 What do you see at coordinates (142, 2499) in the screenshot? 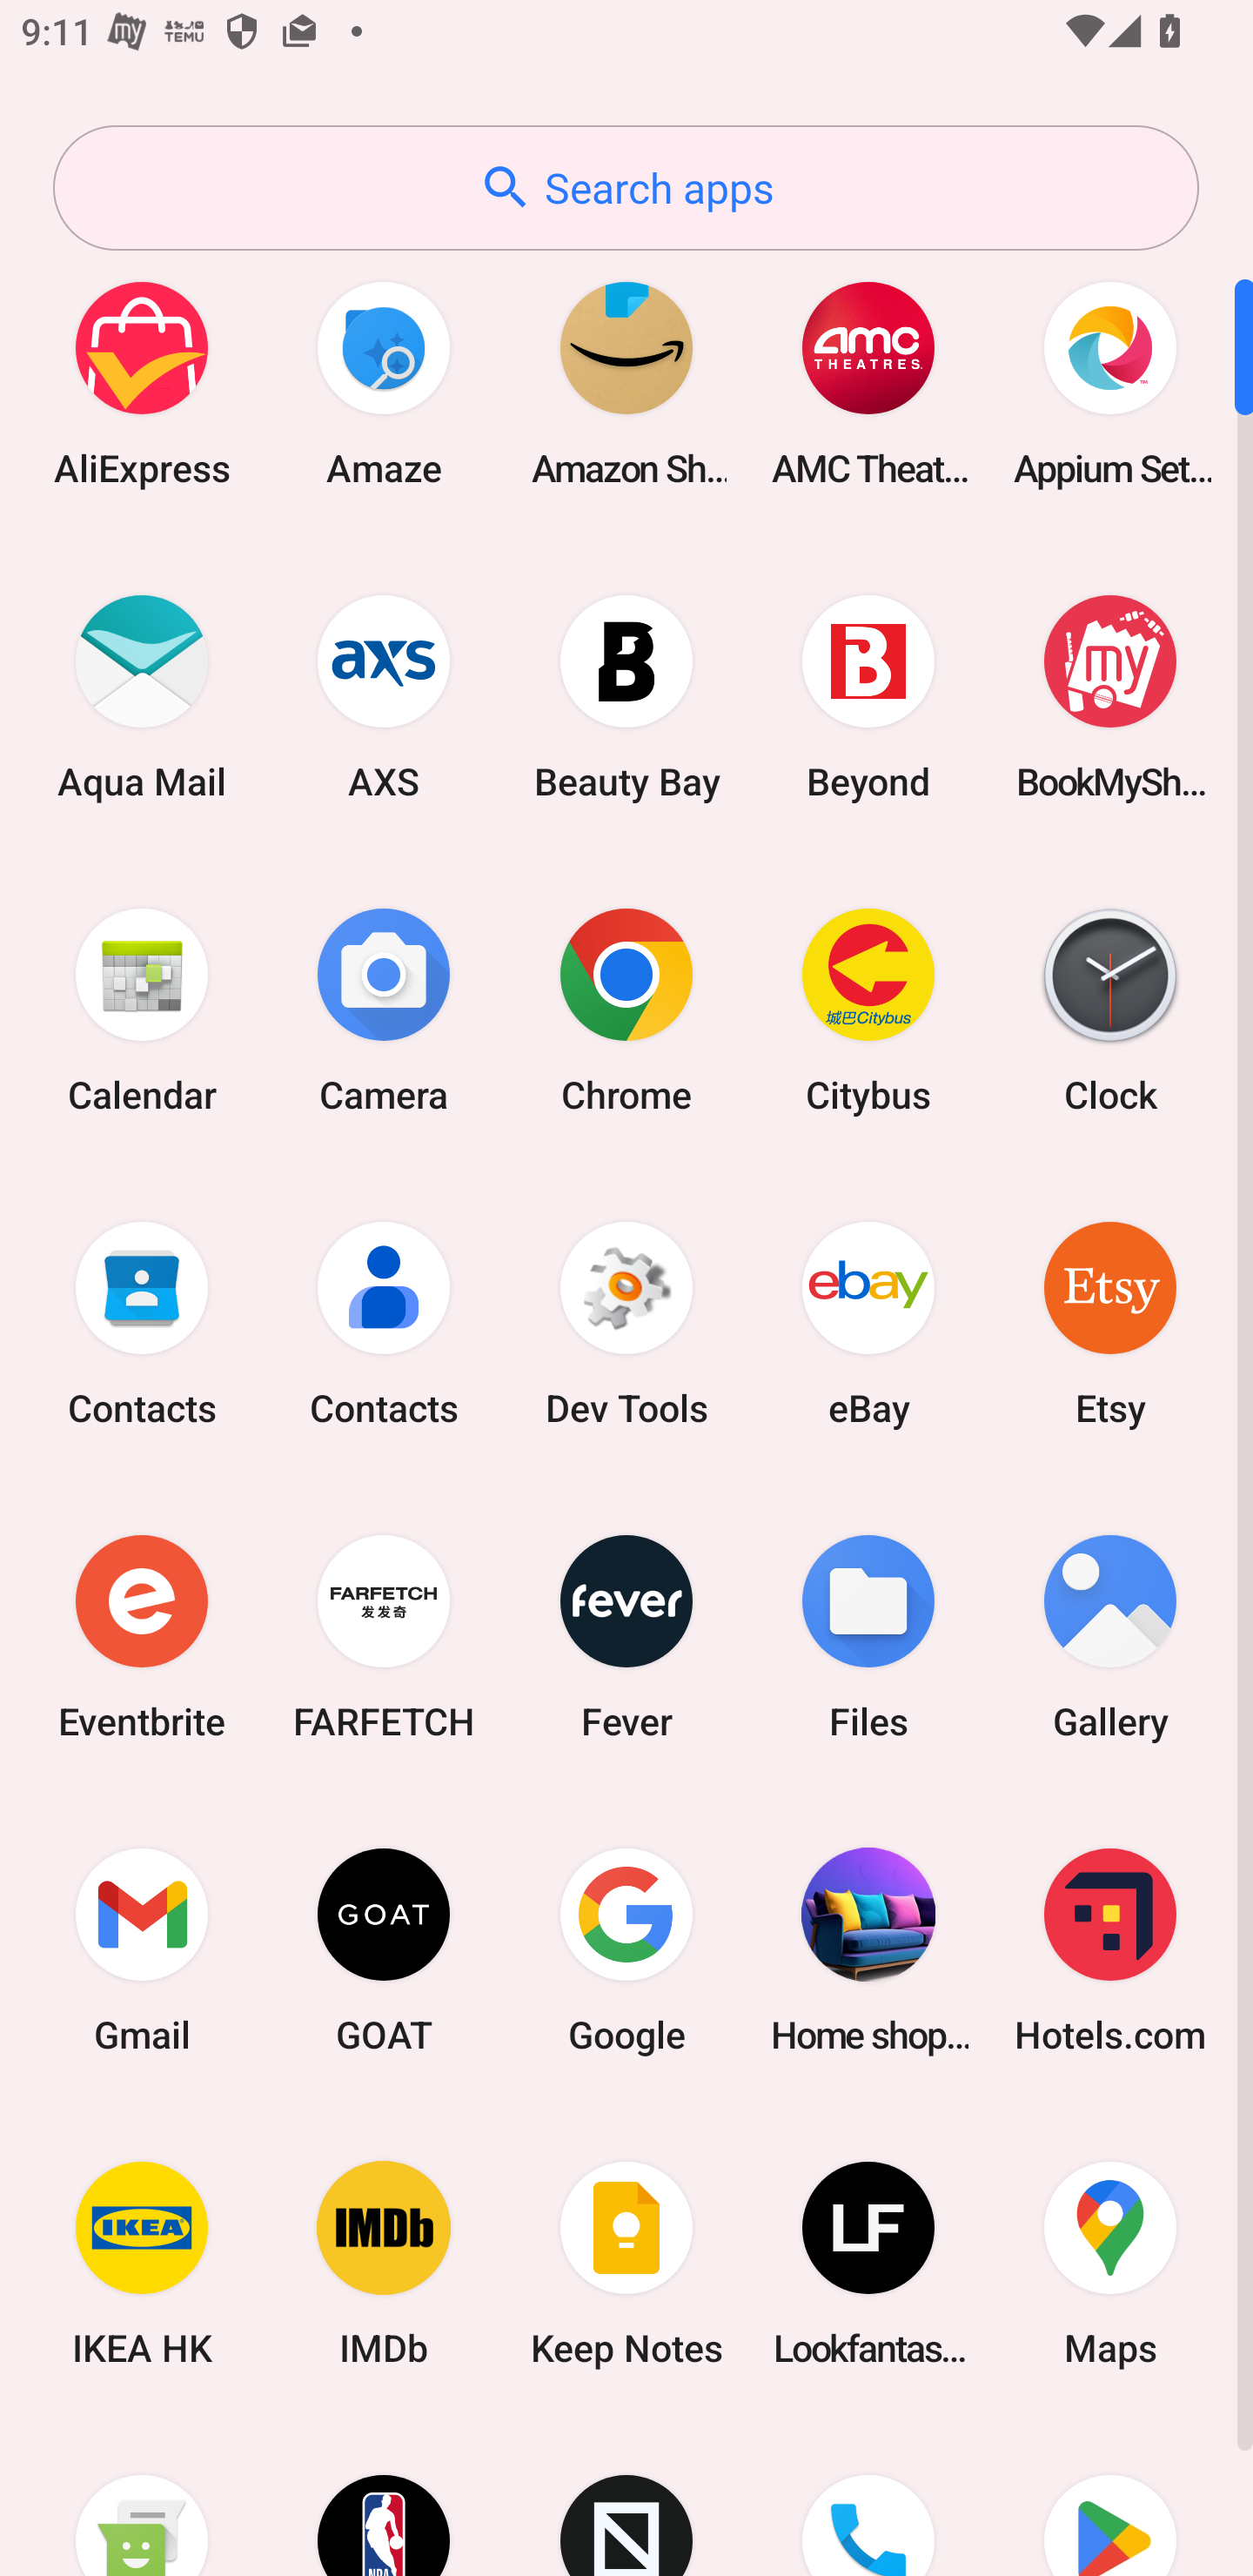
I see `Messaging` at bounding box center [142, 2499].